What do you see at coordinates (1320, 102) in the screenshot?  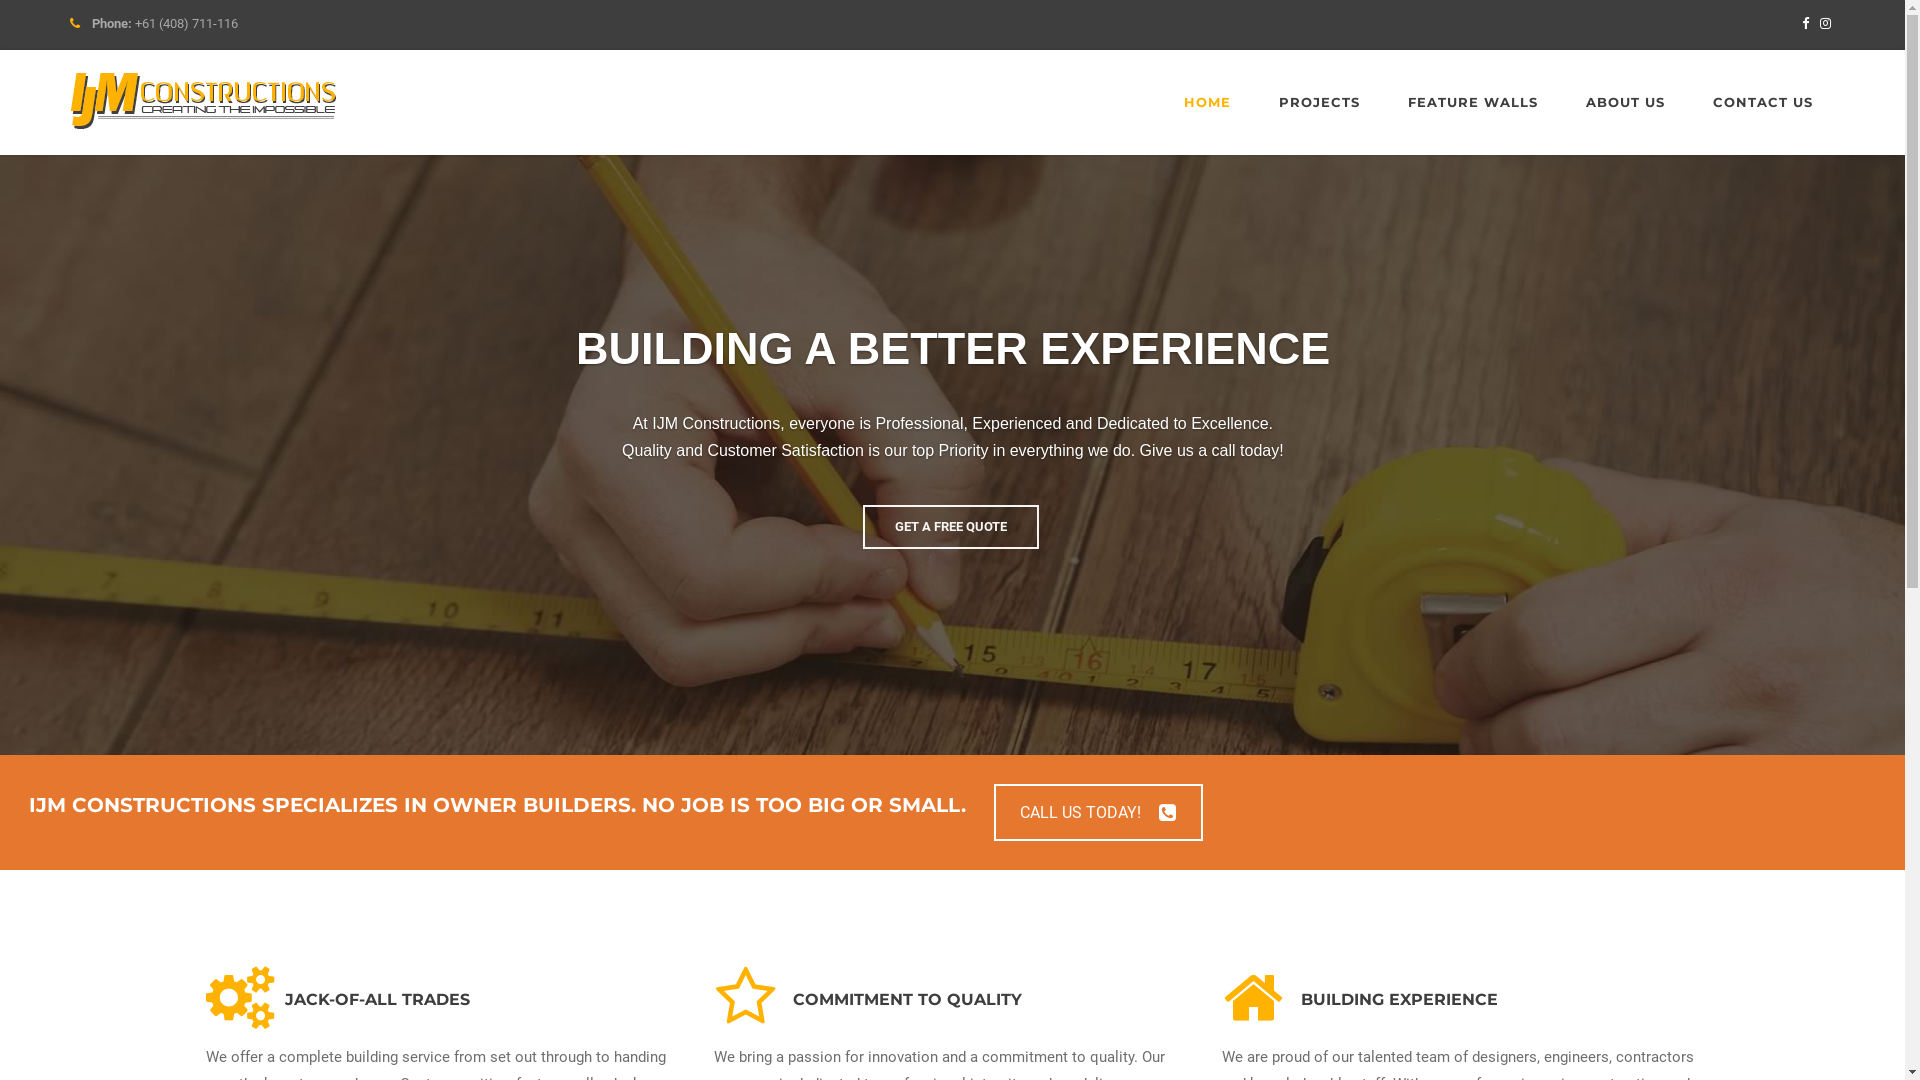 I see `PROJECTS` at bounding box center [1320, 102].